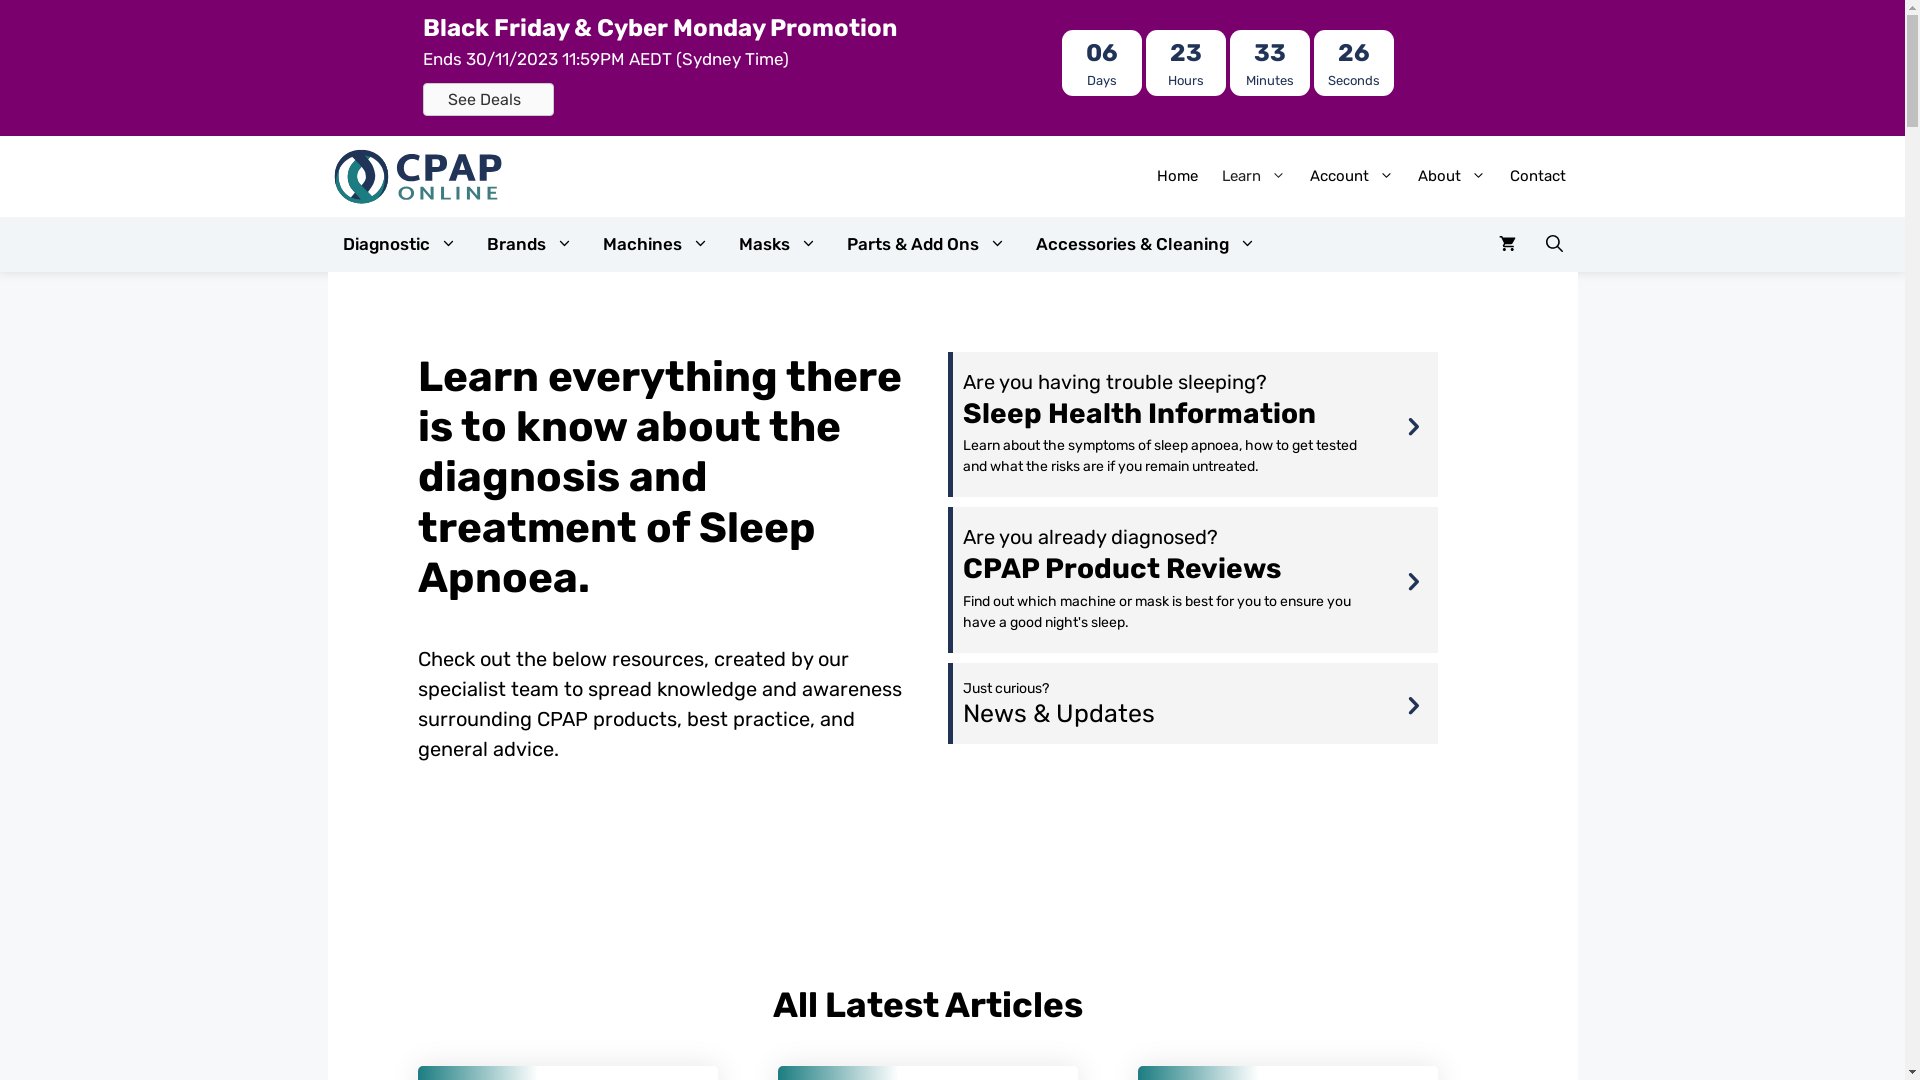 The width and height of the screenshot is (1920, 1080). Describe the element at coordinates (1254, 176) in the screenshot. I see `Learn` at that location.